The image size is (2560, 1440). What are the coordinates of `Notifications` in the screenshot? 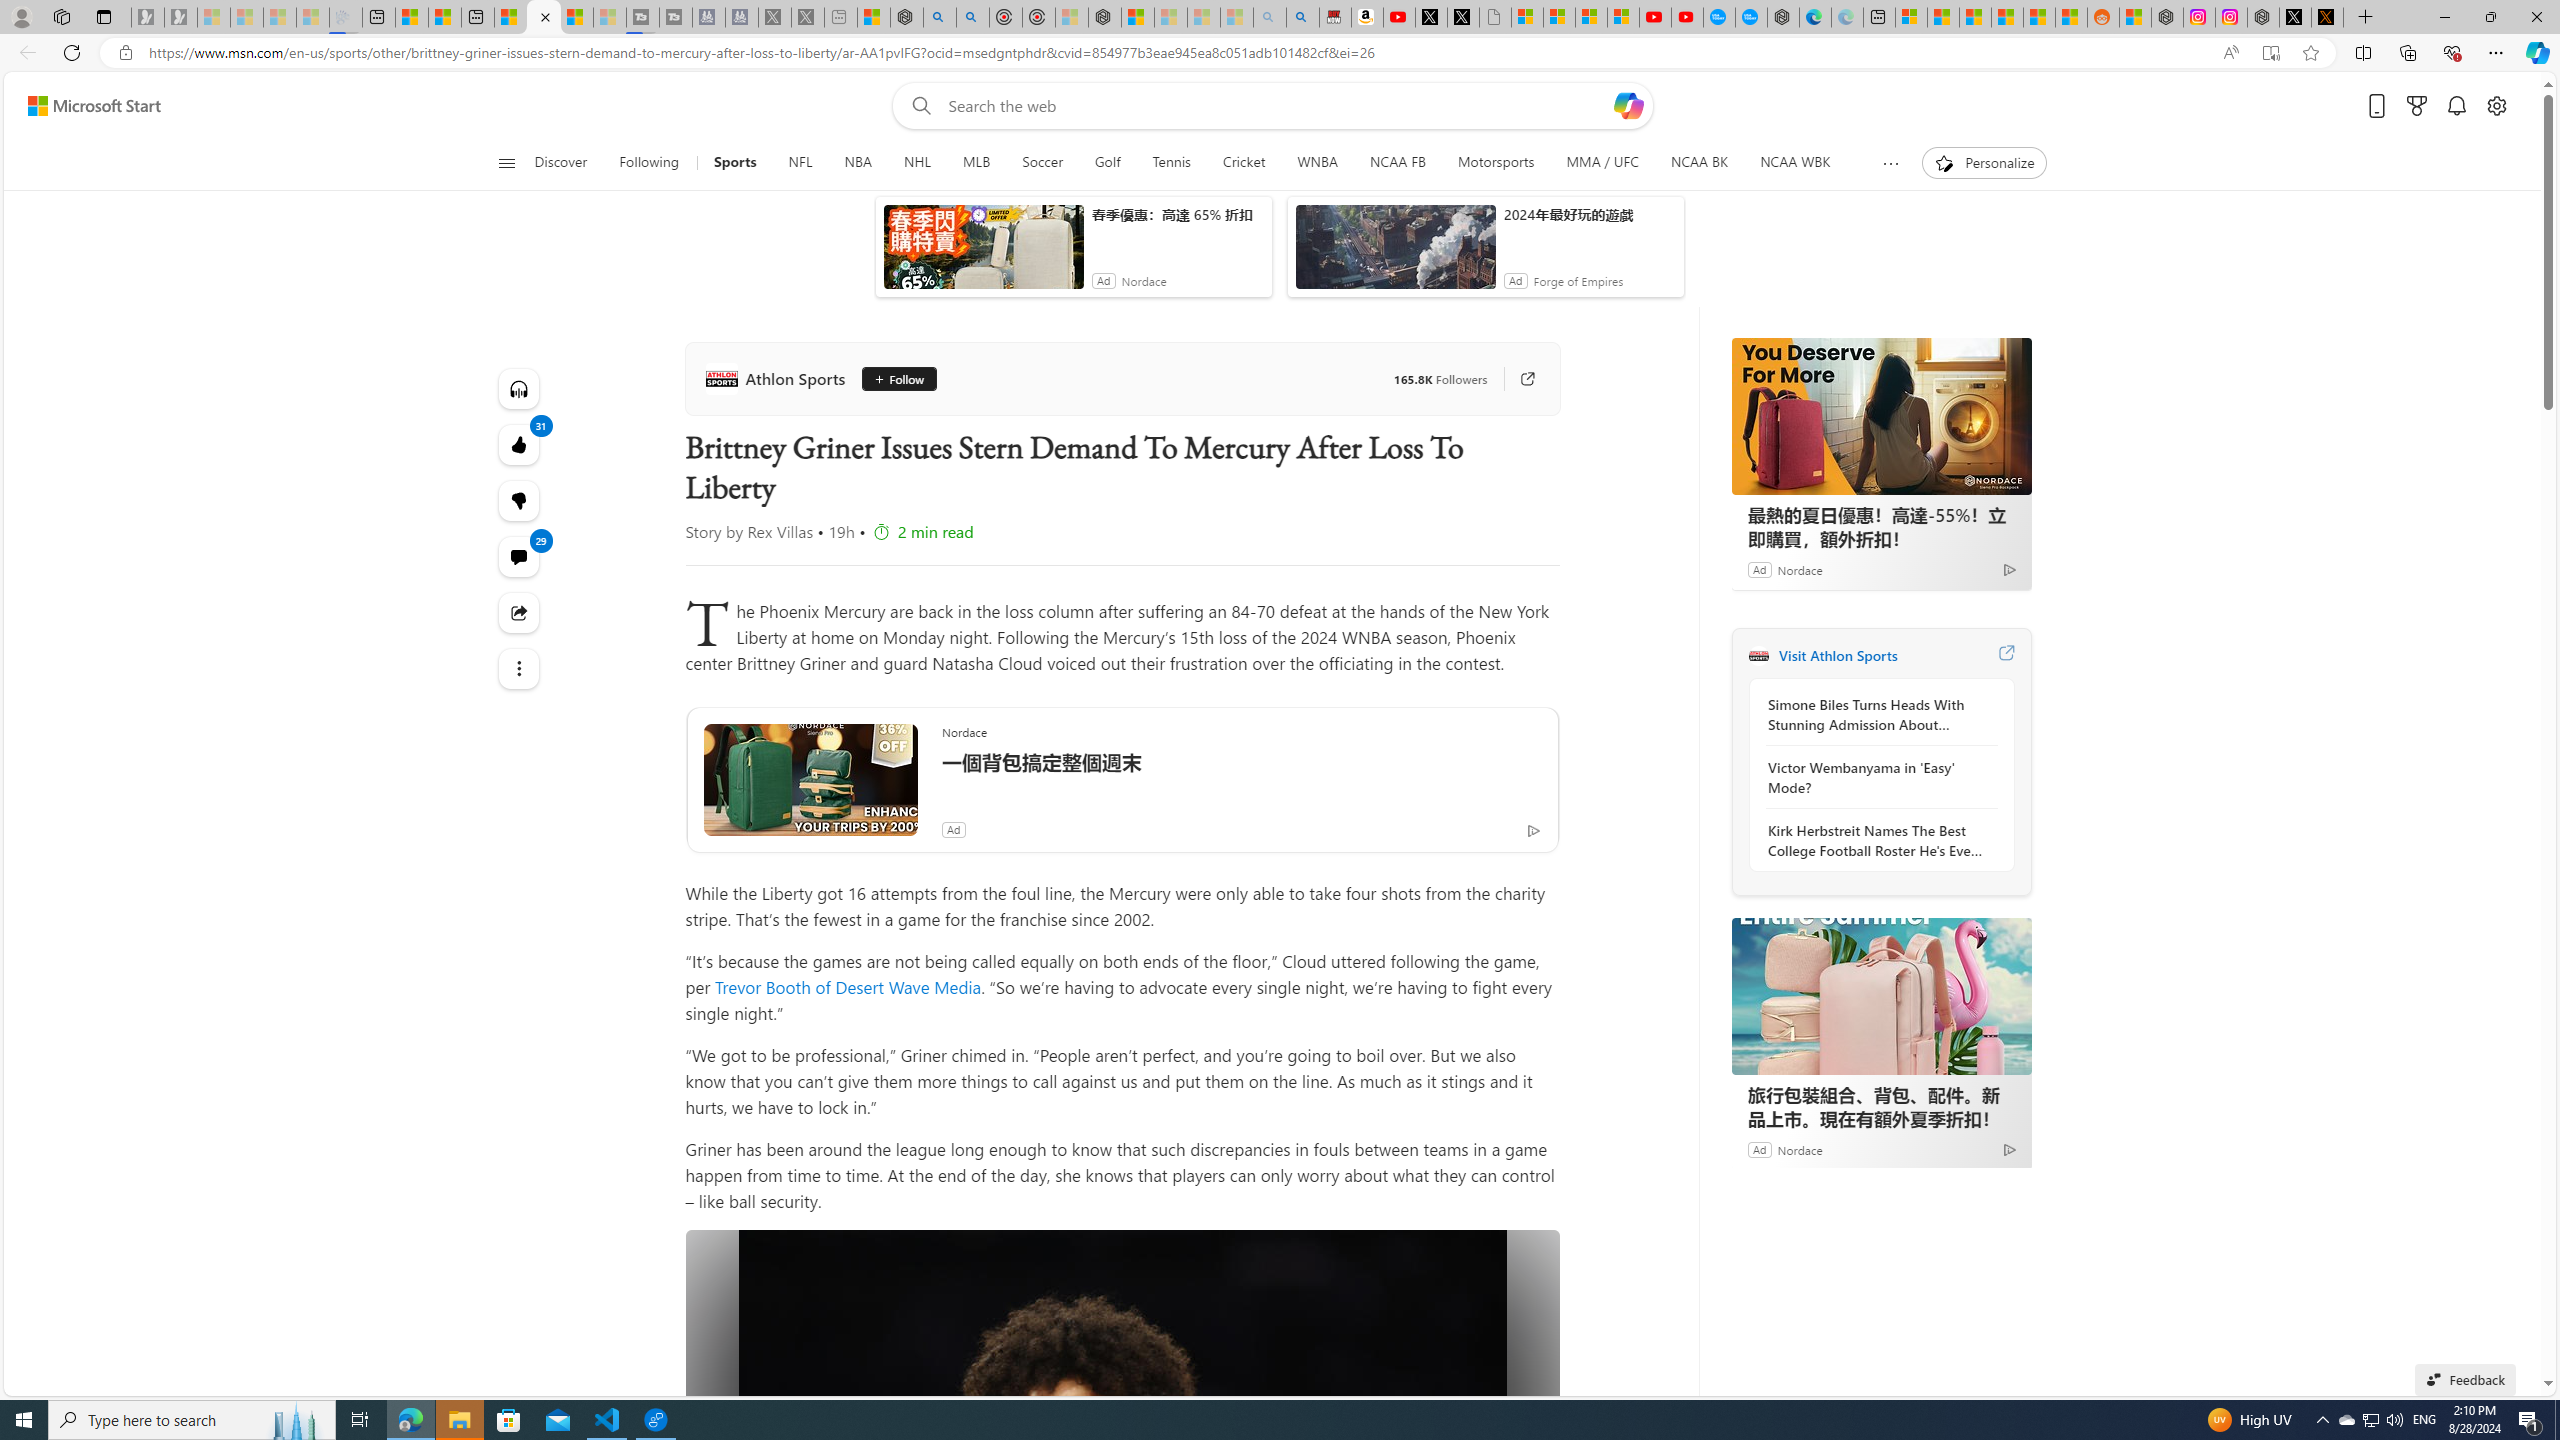 It's located at (2458, 106).